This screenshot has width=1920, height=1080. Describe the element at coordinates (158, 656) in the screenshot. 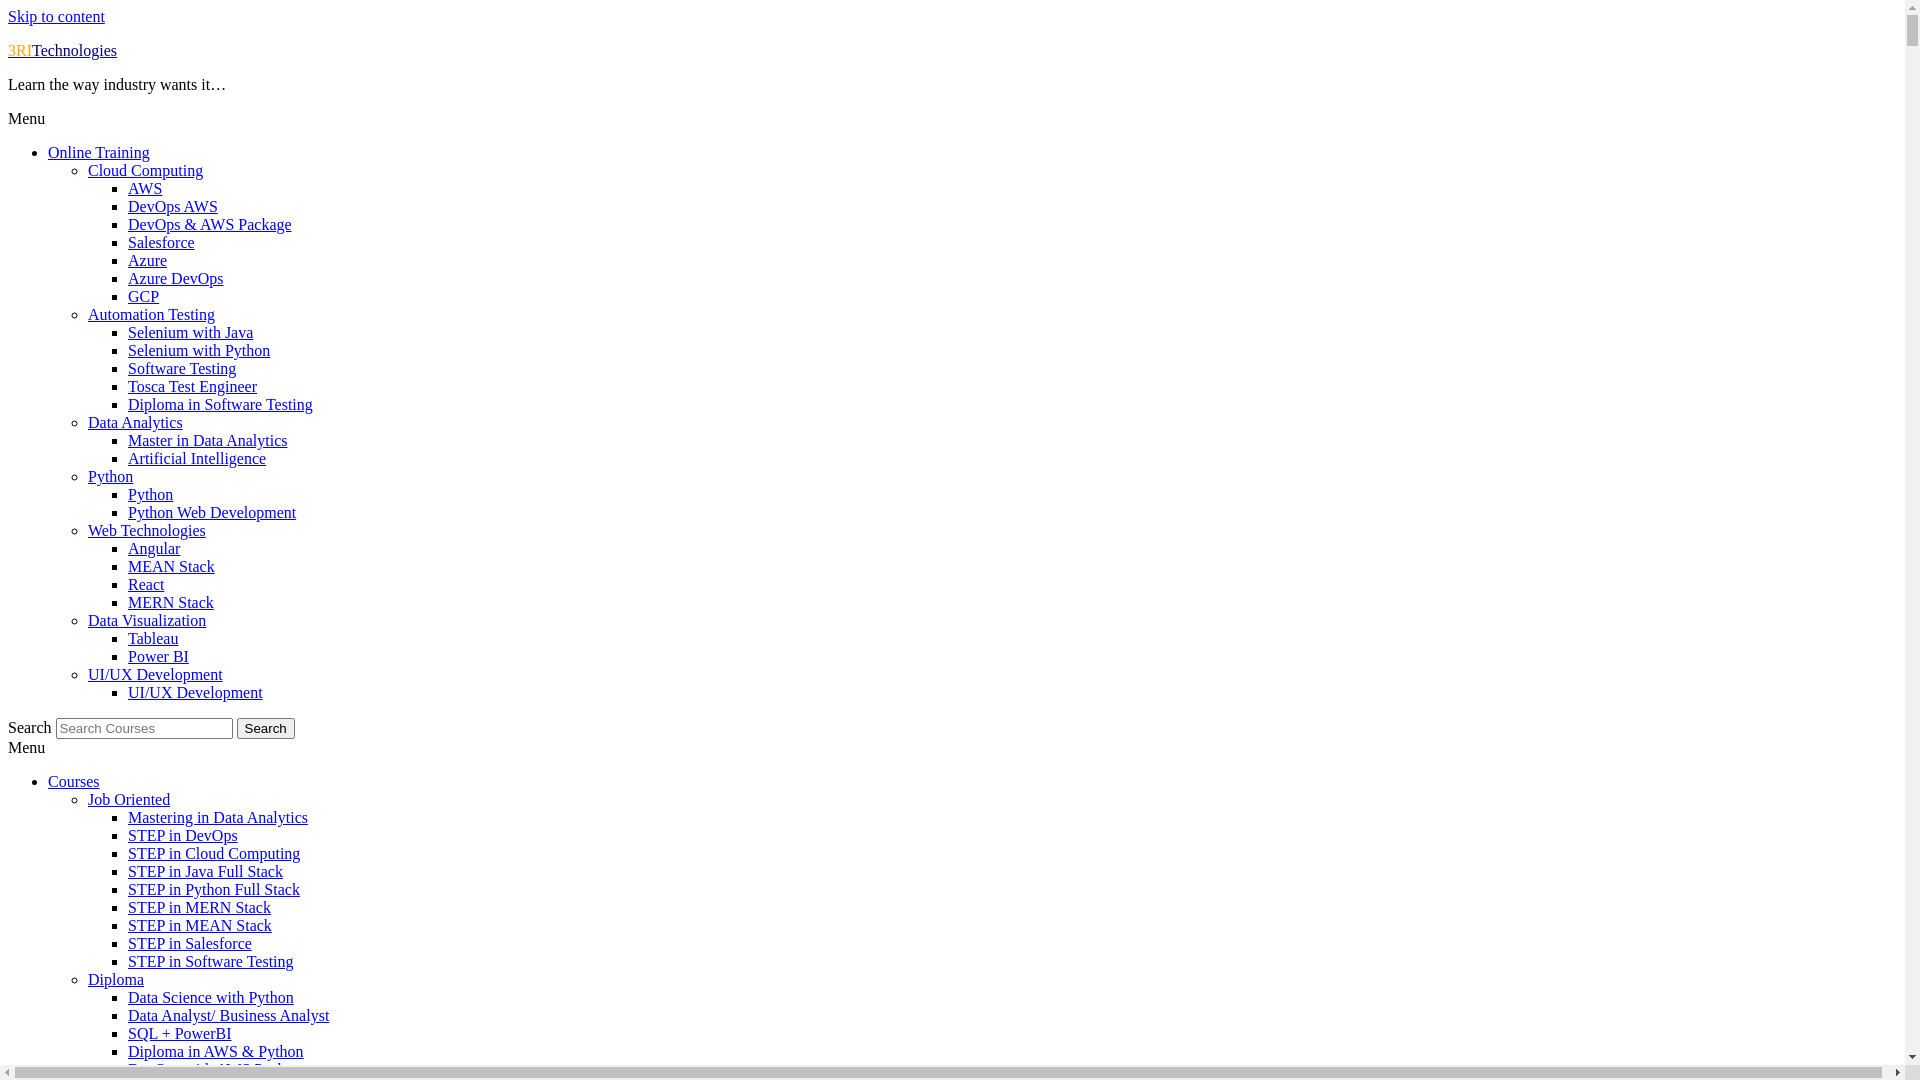

I see `Power BI` at that location.